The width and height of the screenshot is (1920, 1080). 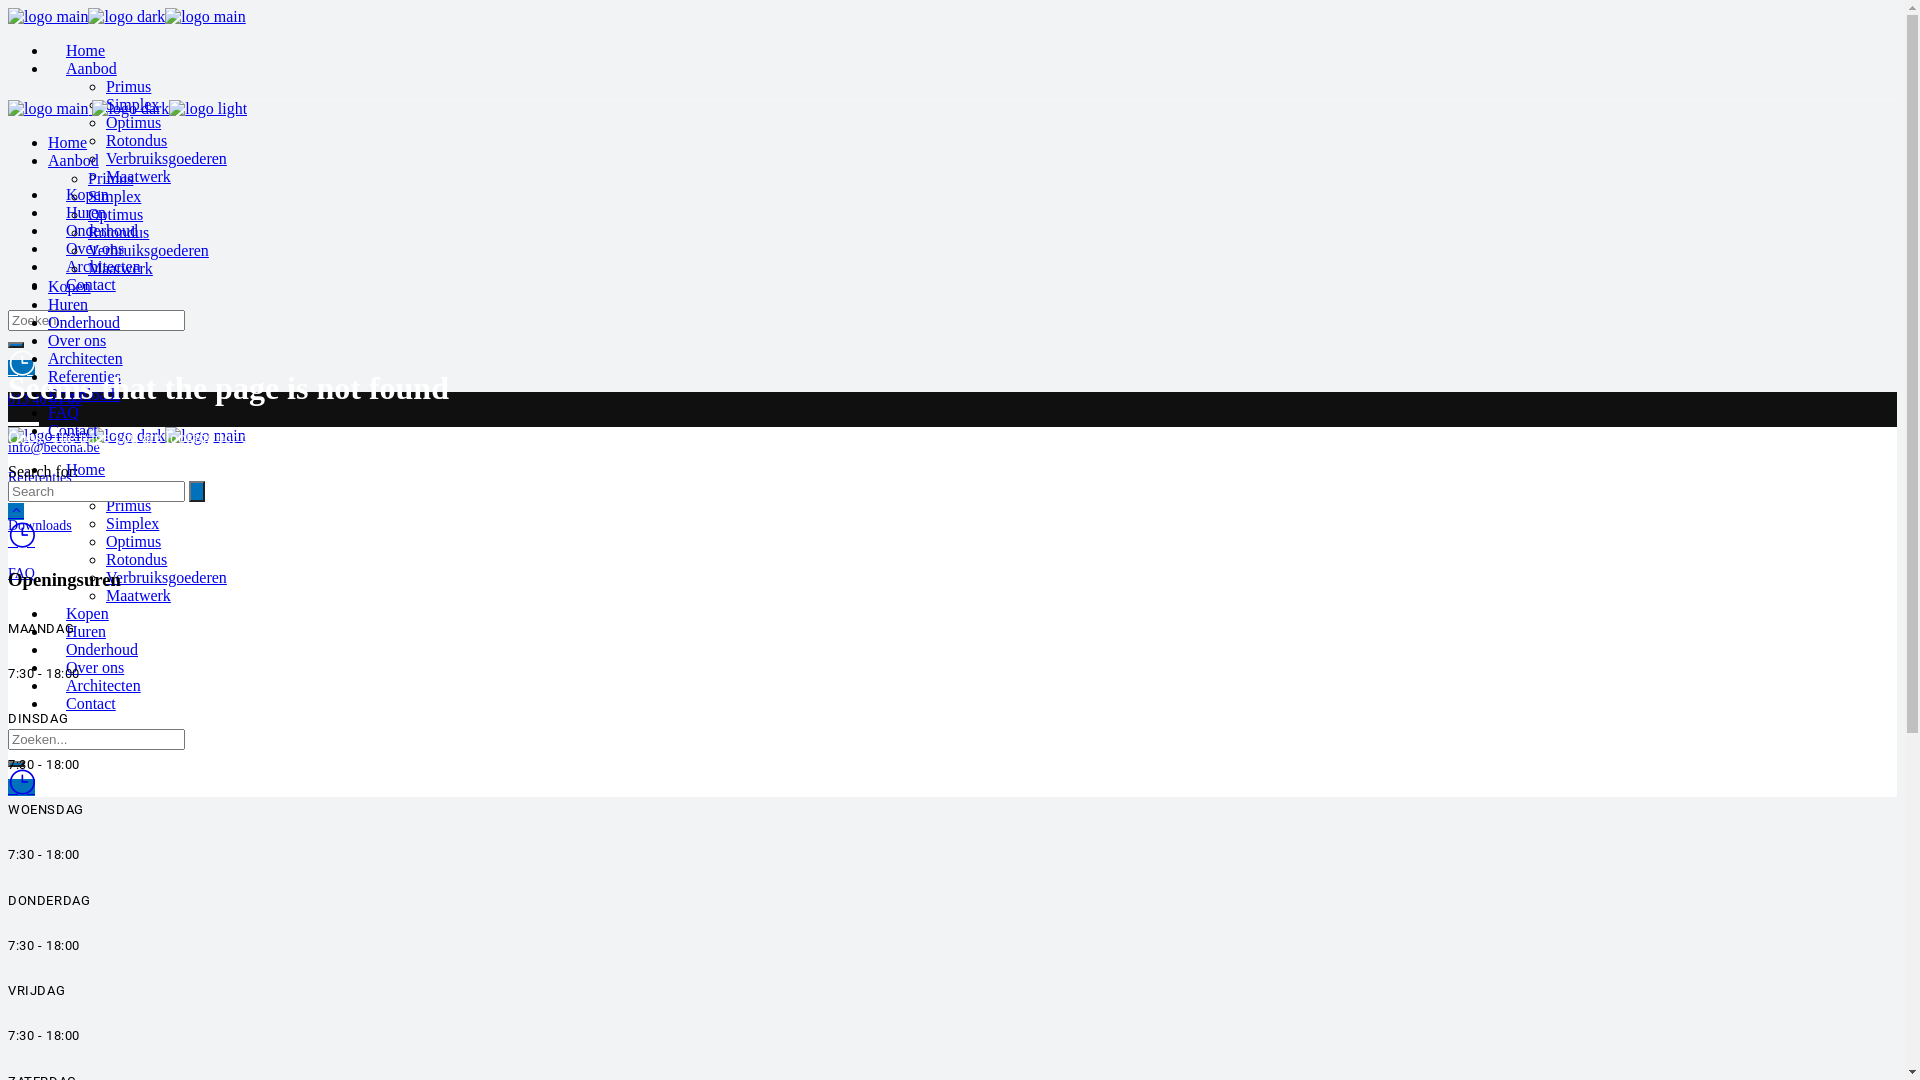 What do you see at coordinates (128, 86) in the screenshot?
I see `Primus` at bounding box center [128, 86].